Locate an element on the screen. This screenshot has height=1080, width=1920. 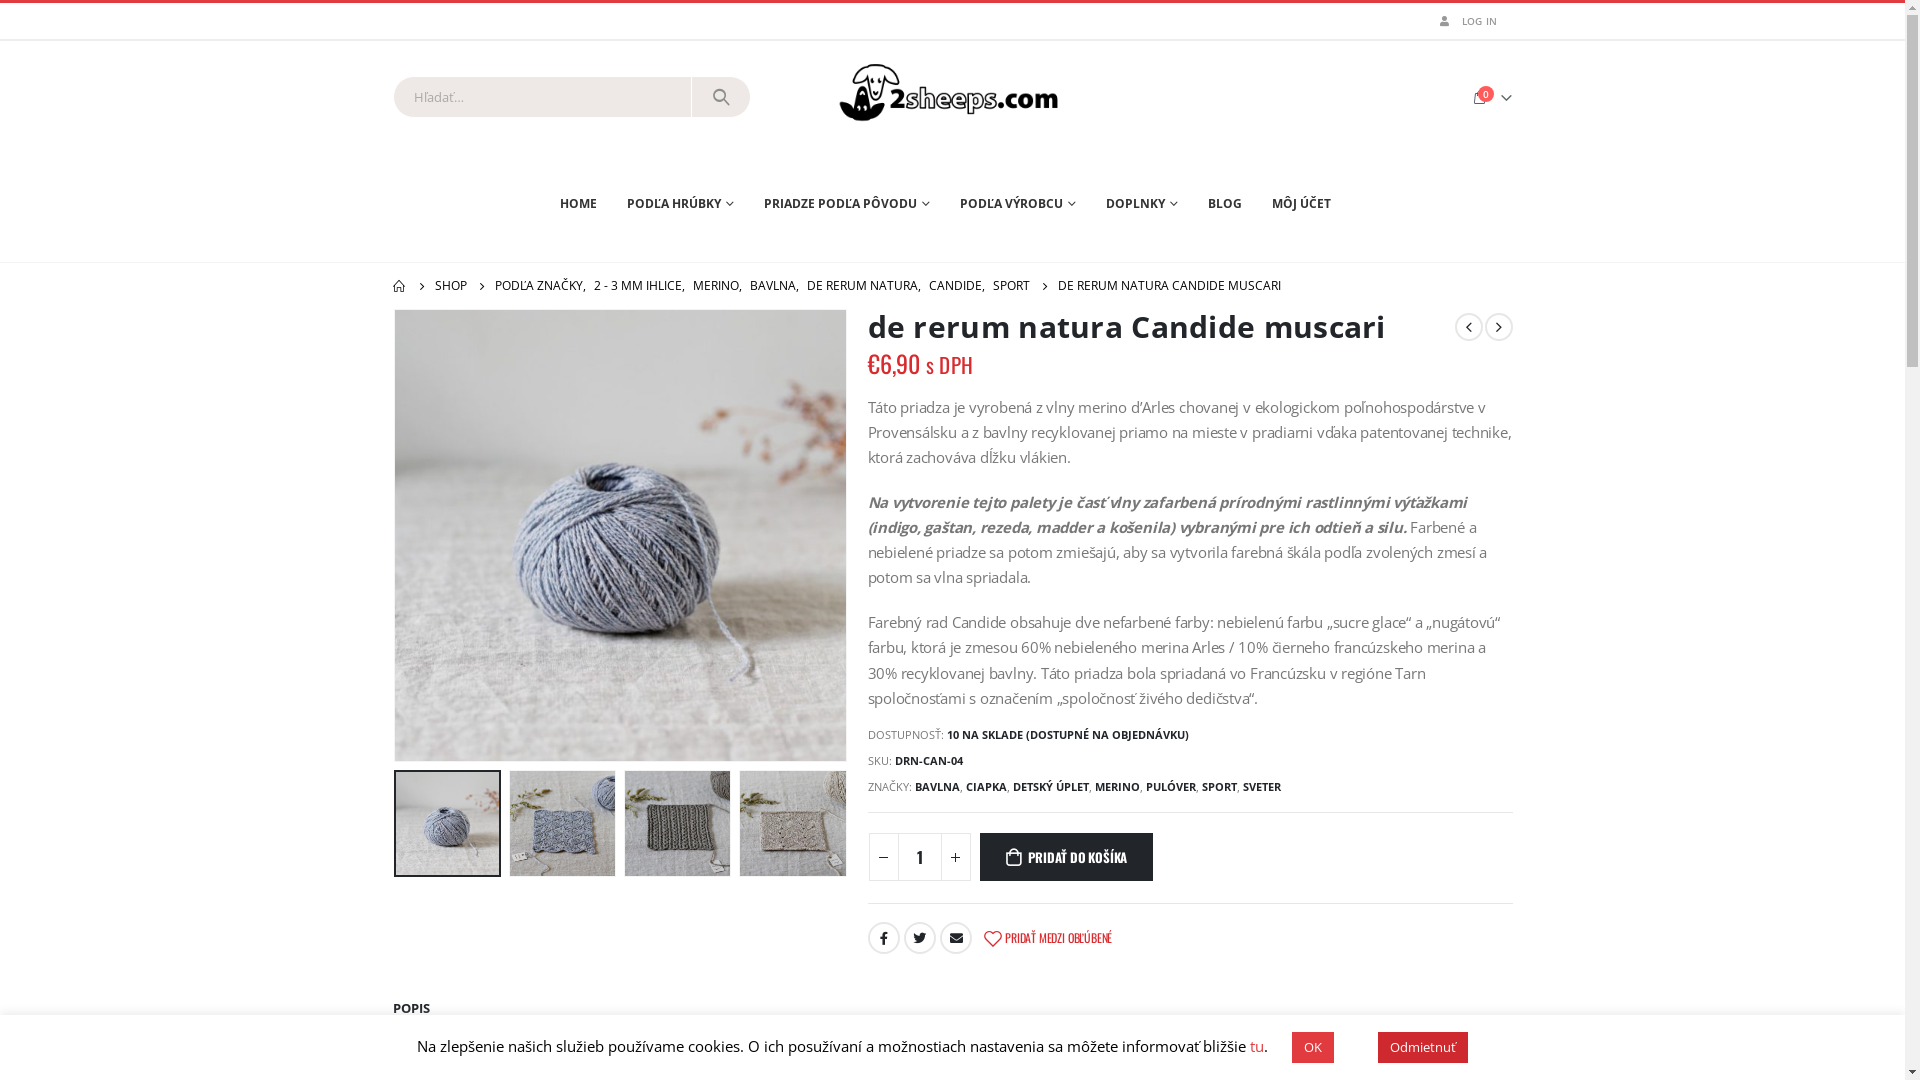
MERINO is located at coordinates (715, 286).